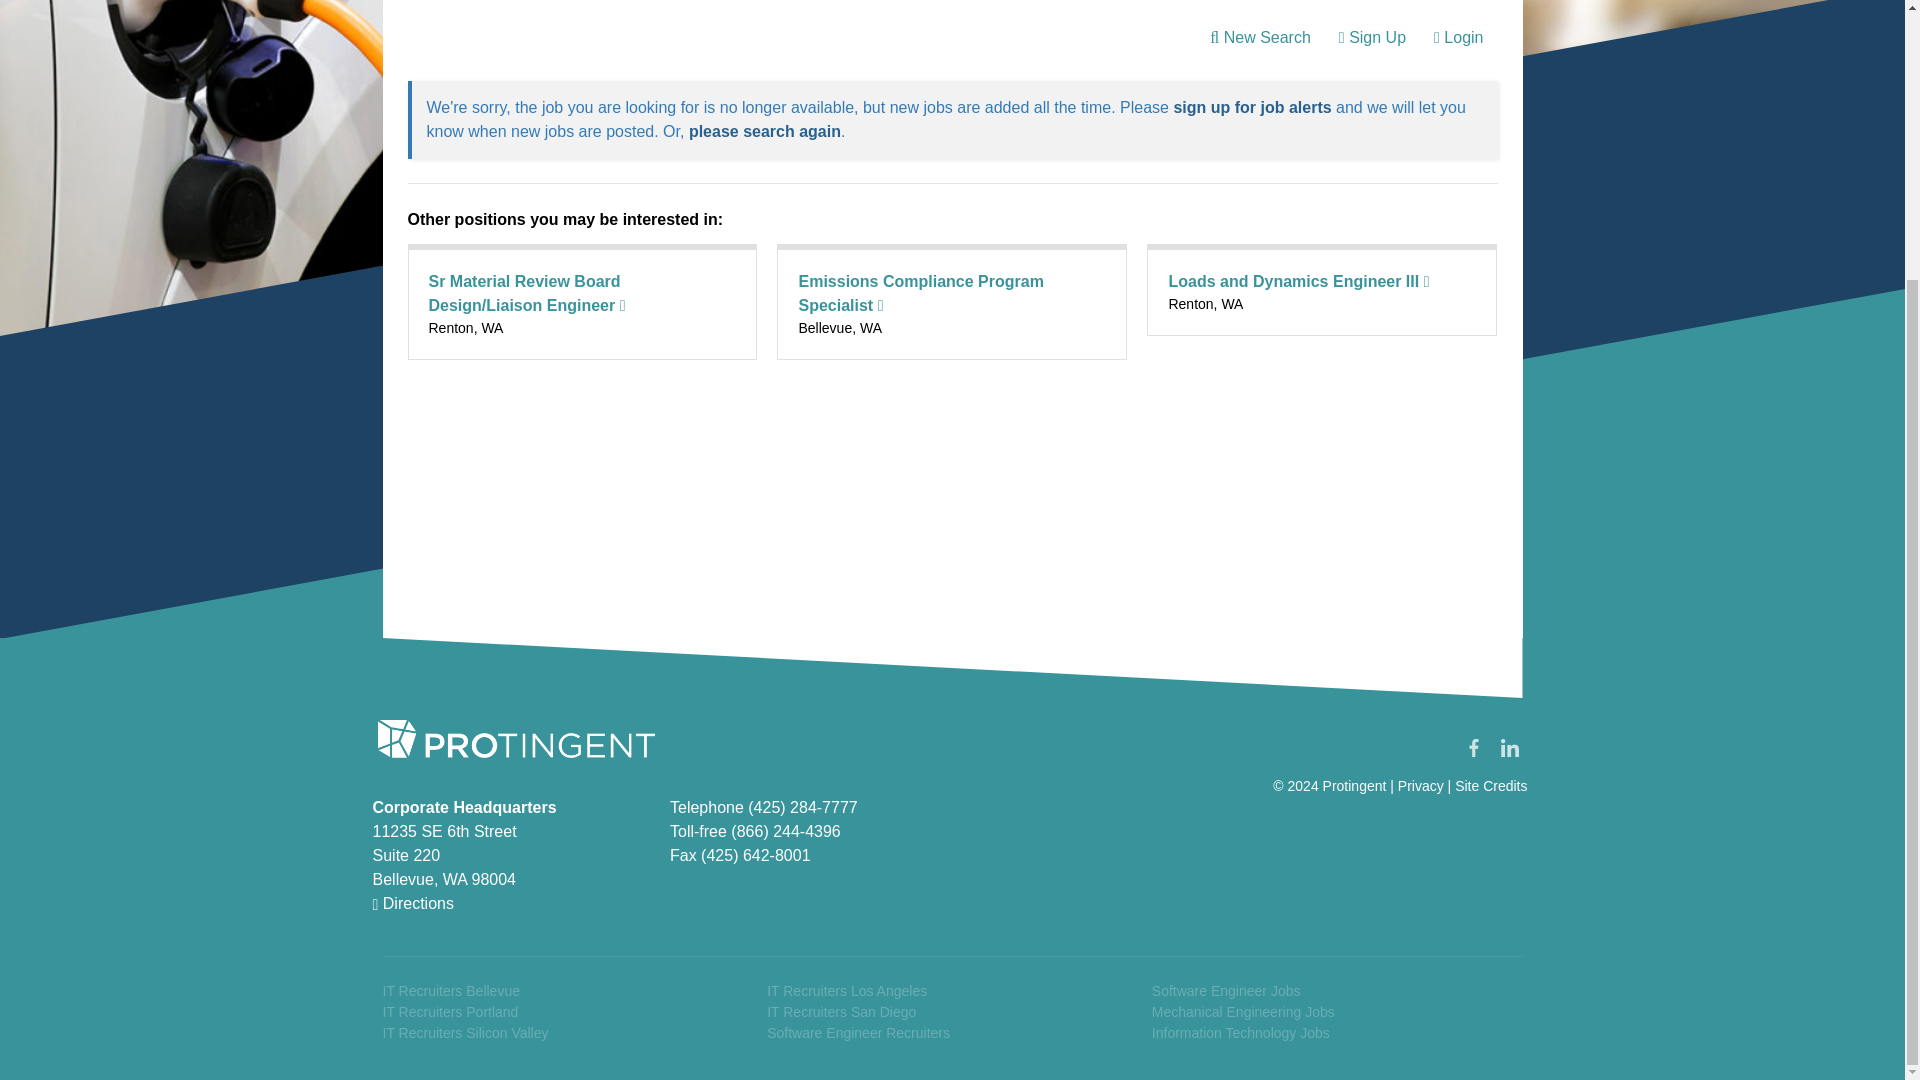 The height and width of the screenshot is (1080, 1920). What do you see at coordinates (920, 294) in the screenshot?
I see `Emissions Compliance Program Specialist` at bounding box center [920, 294].